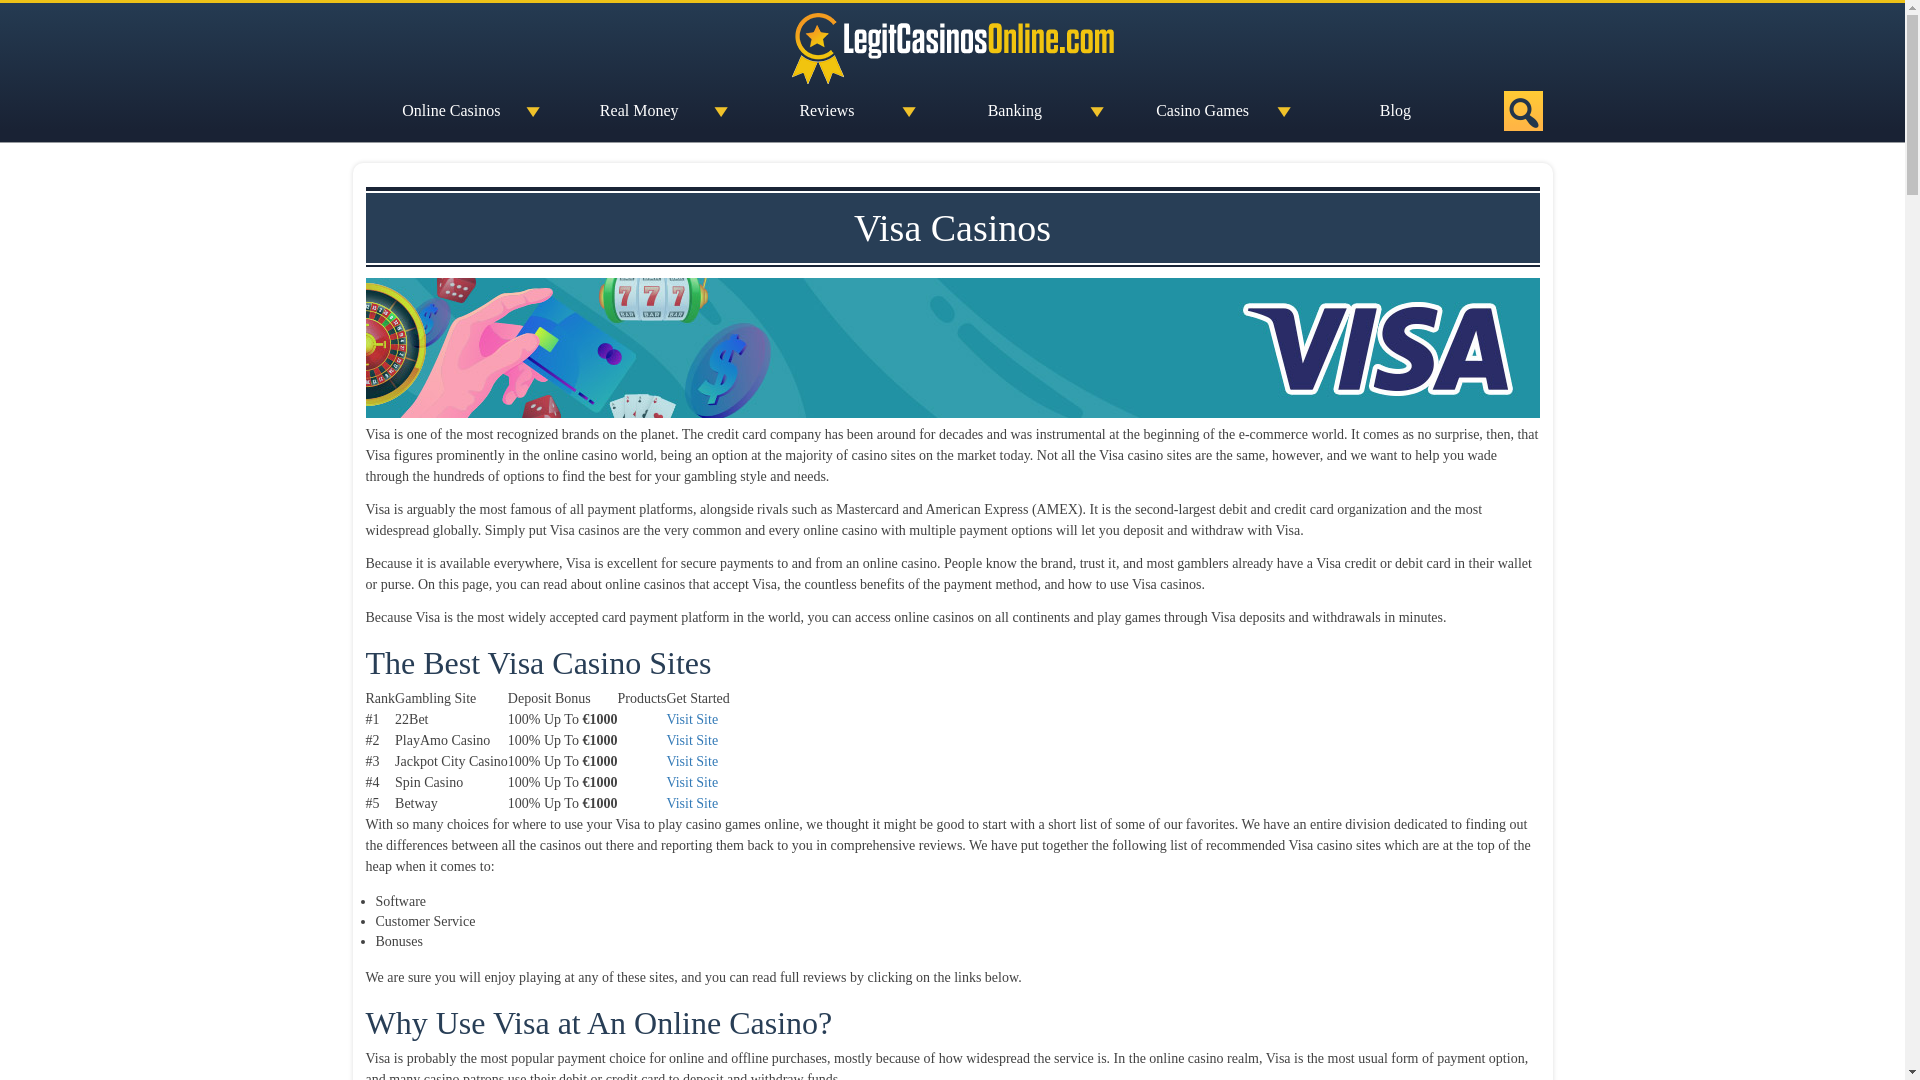 This screenshot has width=1920, height=1080. I want to click on Casino Games, so click(1207, 110).